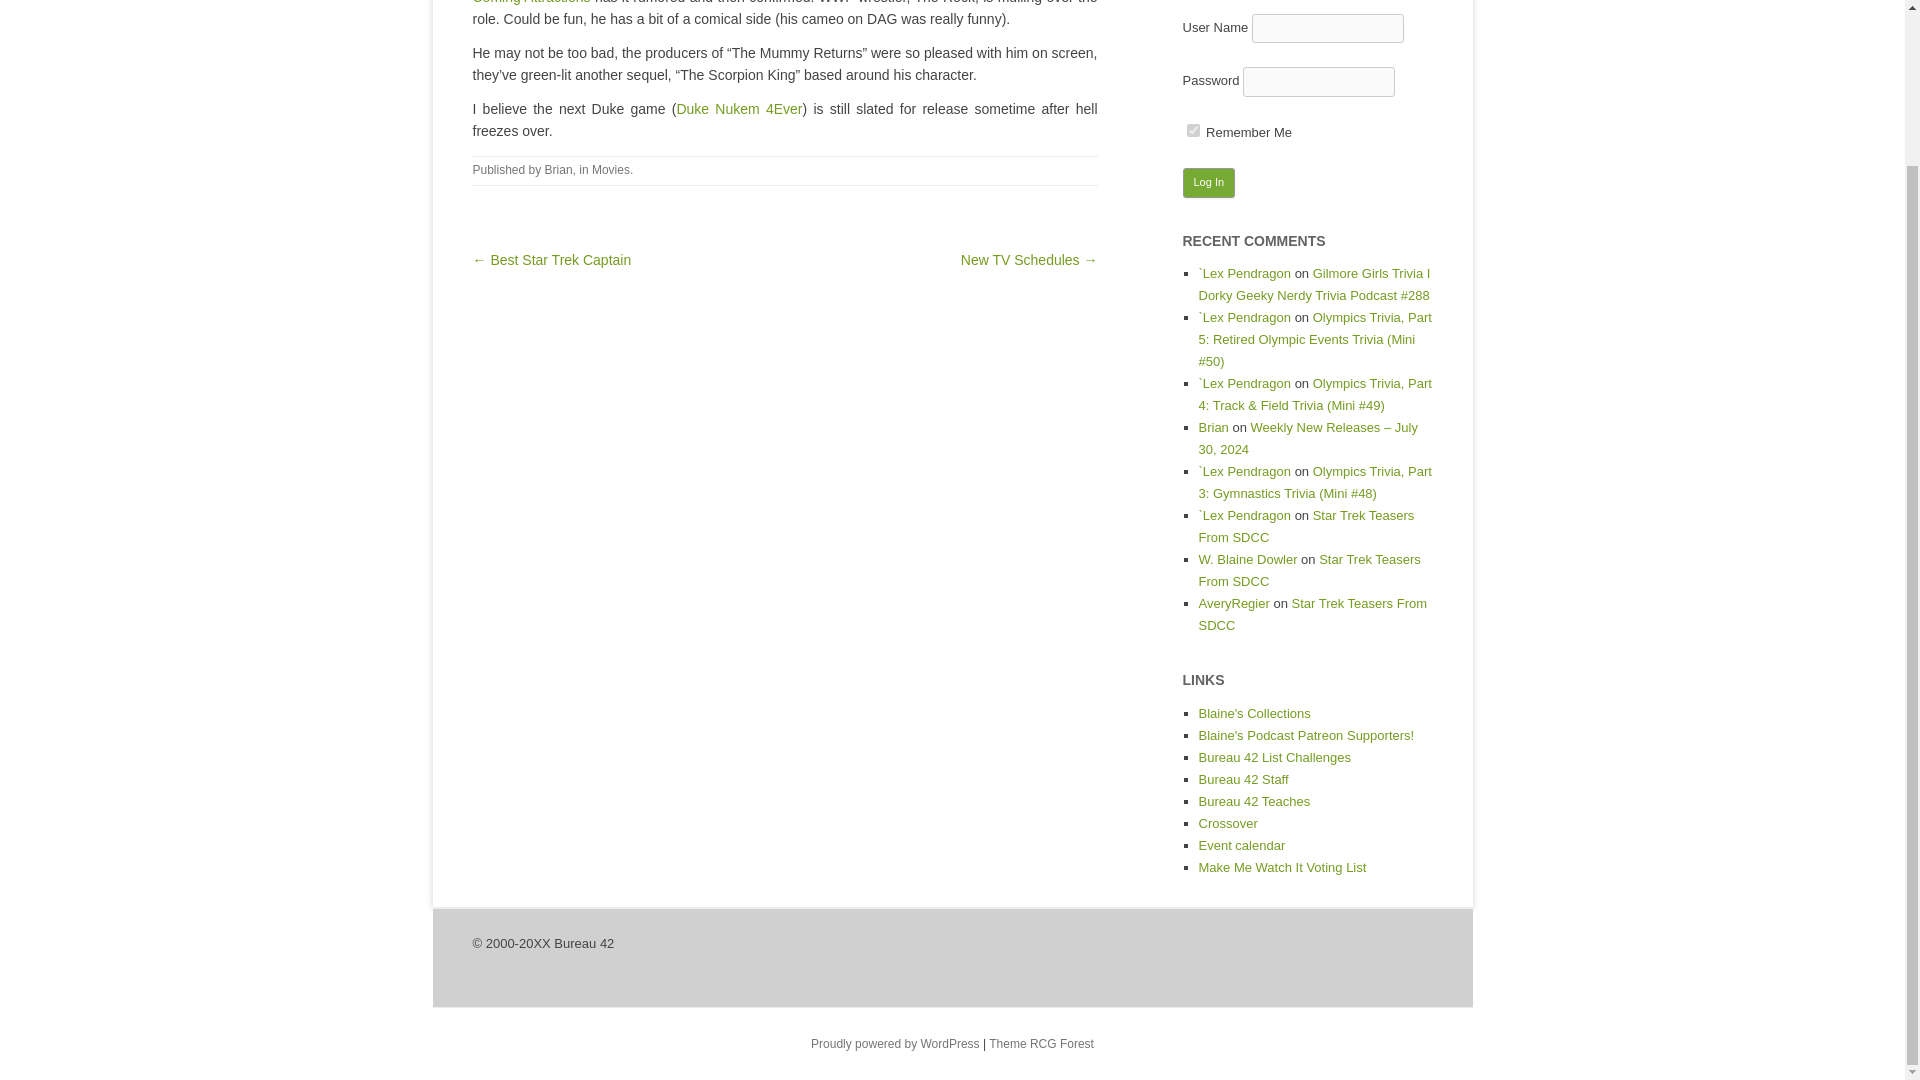 This screenshot has height=1080, width=1920. Describe the element at coordinates (1243, 780) in the screenshot. I see `Bureau 42 Staff` at that location.